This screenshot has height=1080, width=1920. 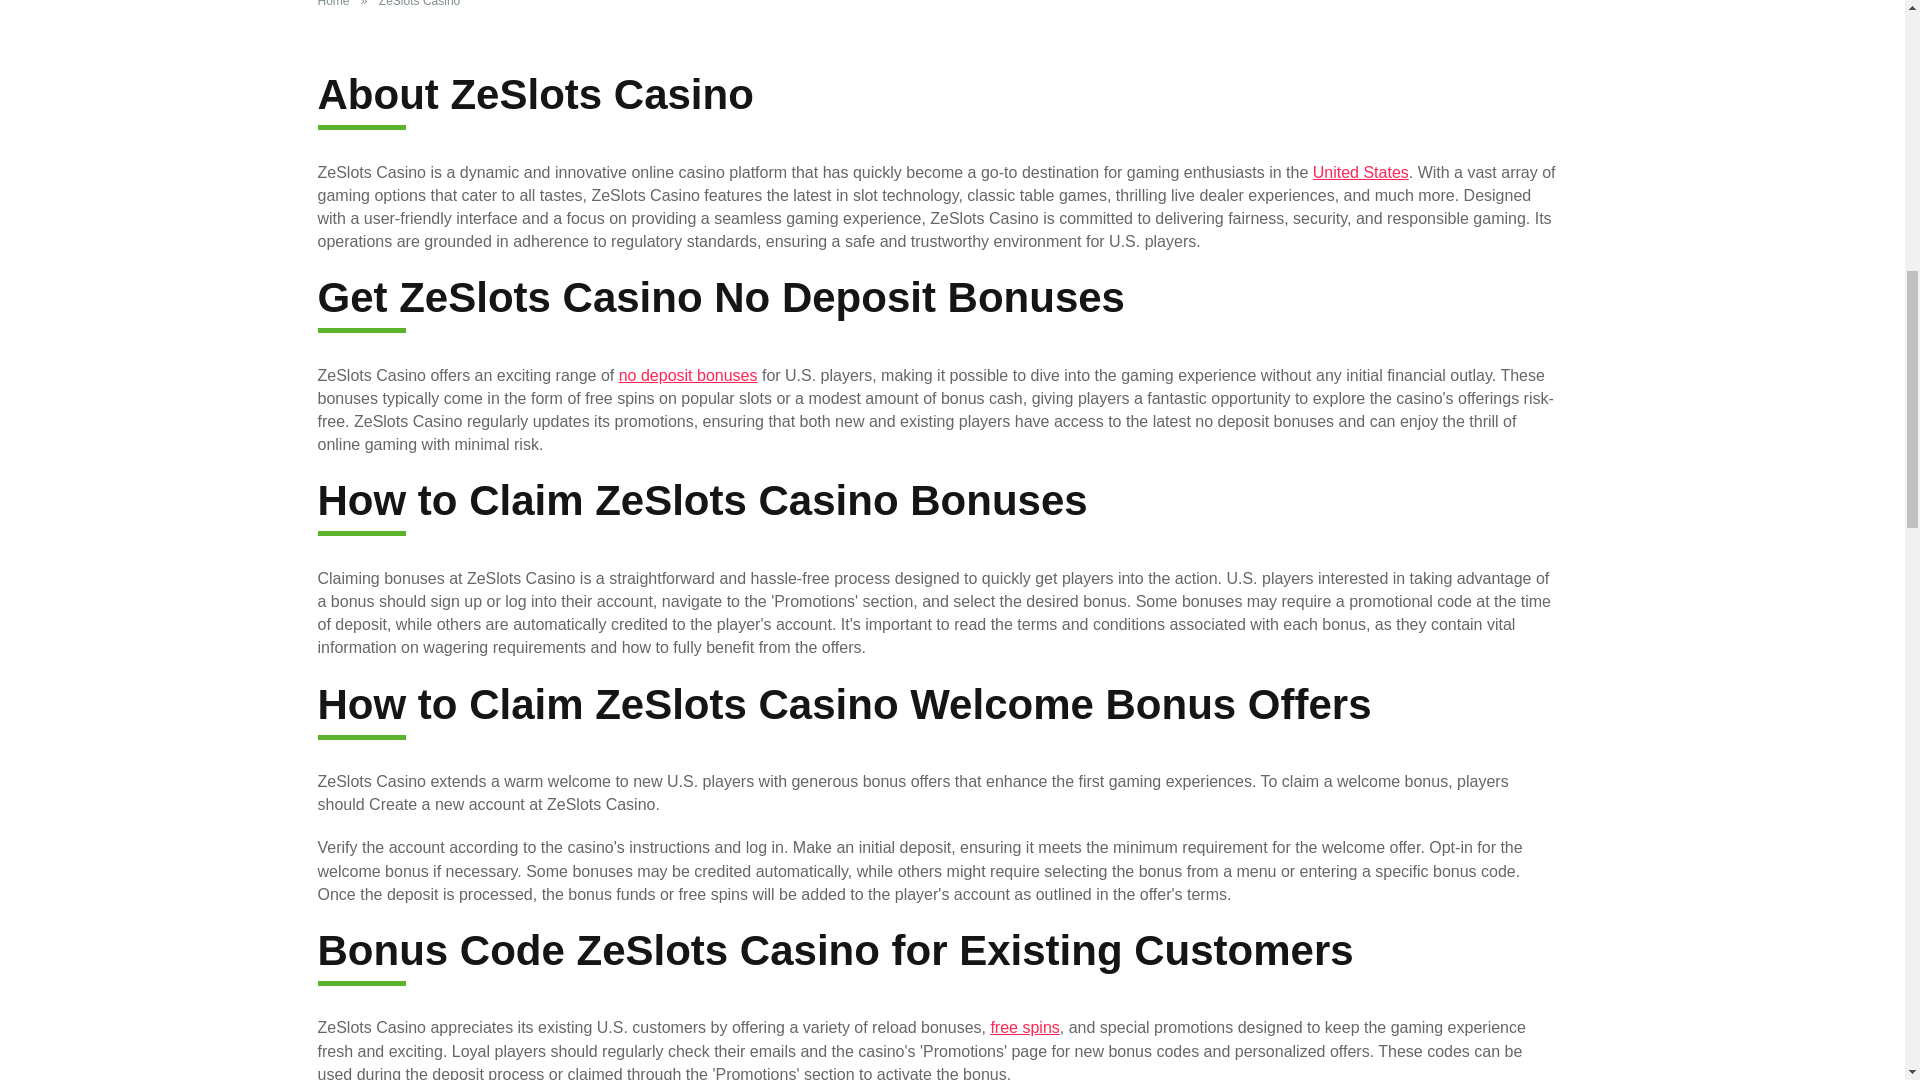 I want to click on United States, so click(x=1361, y=172).